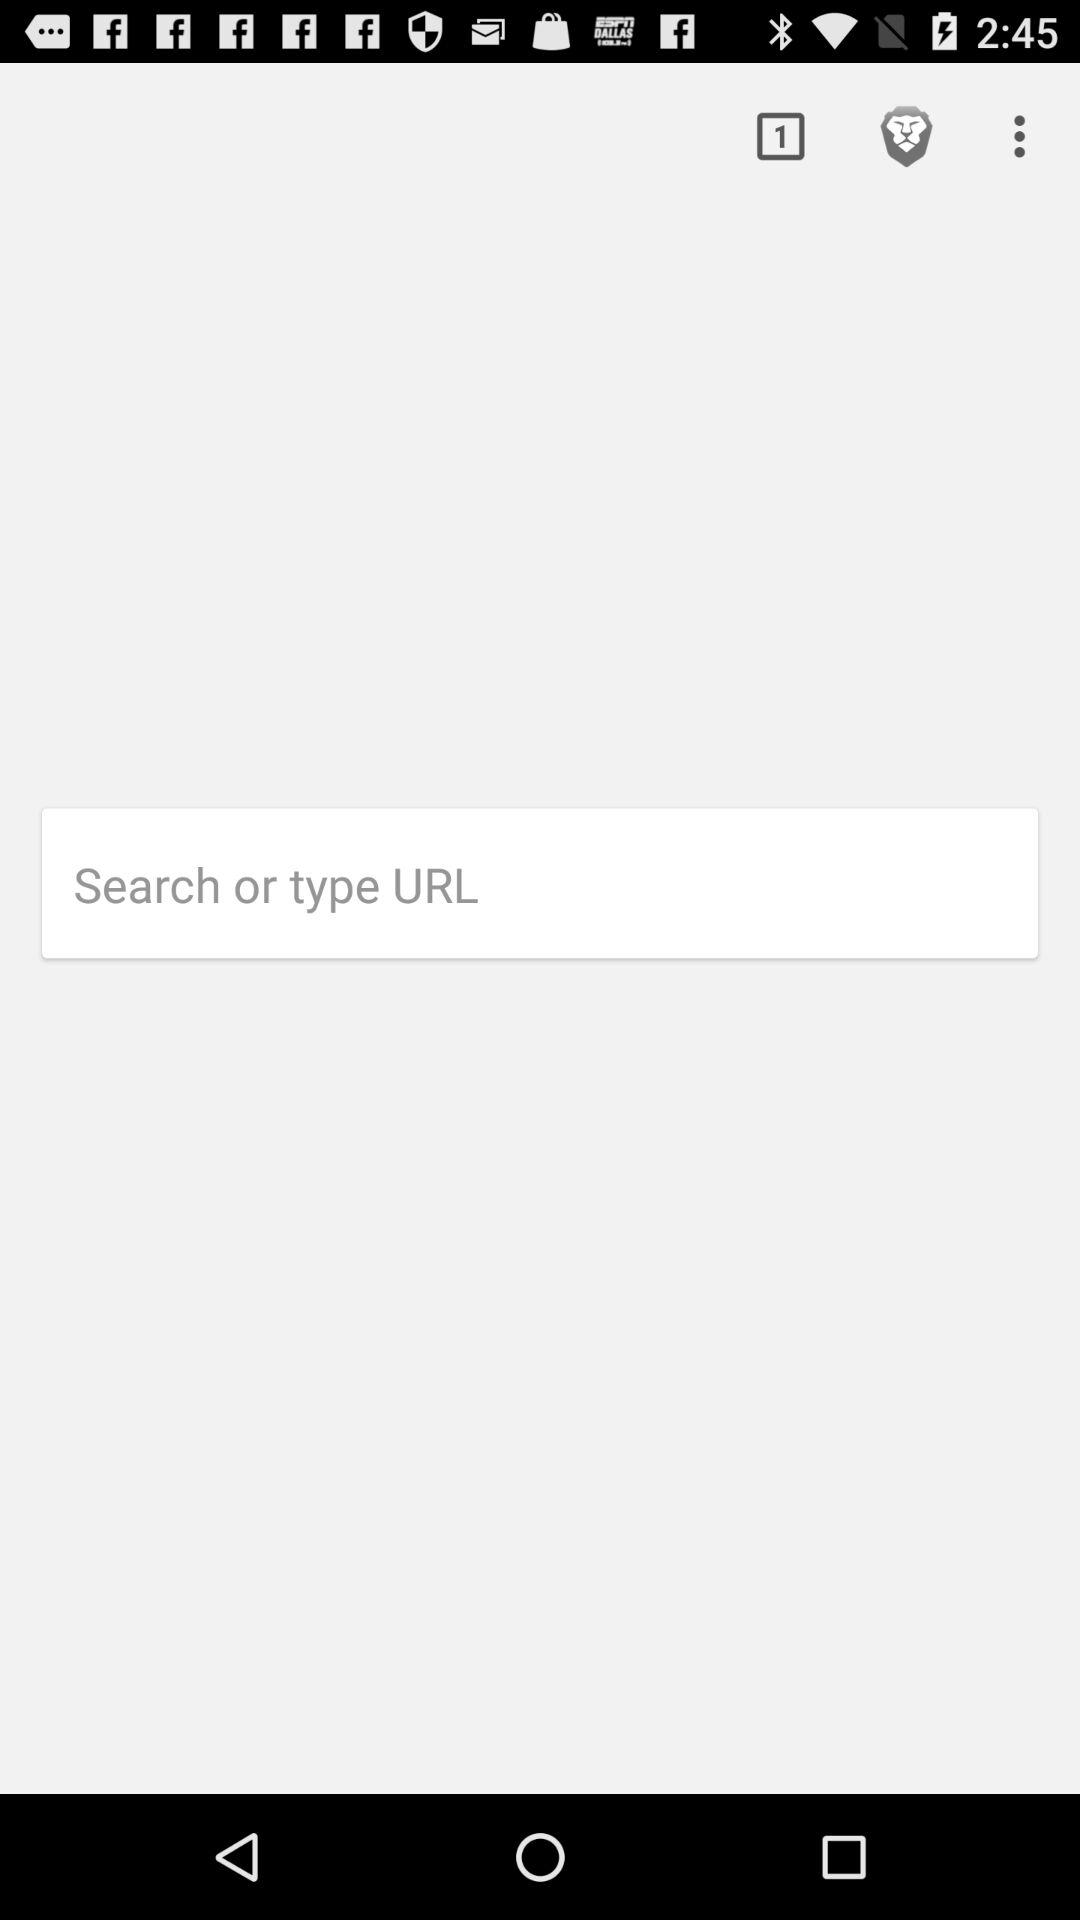 This screenshot has width=1080, height=1920. Describe the element at coordinates (556, 884) in the screenshot. I see `type url` at that location.